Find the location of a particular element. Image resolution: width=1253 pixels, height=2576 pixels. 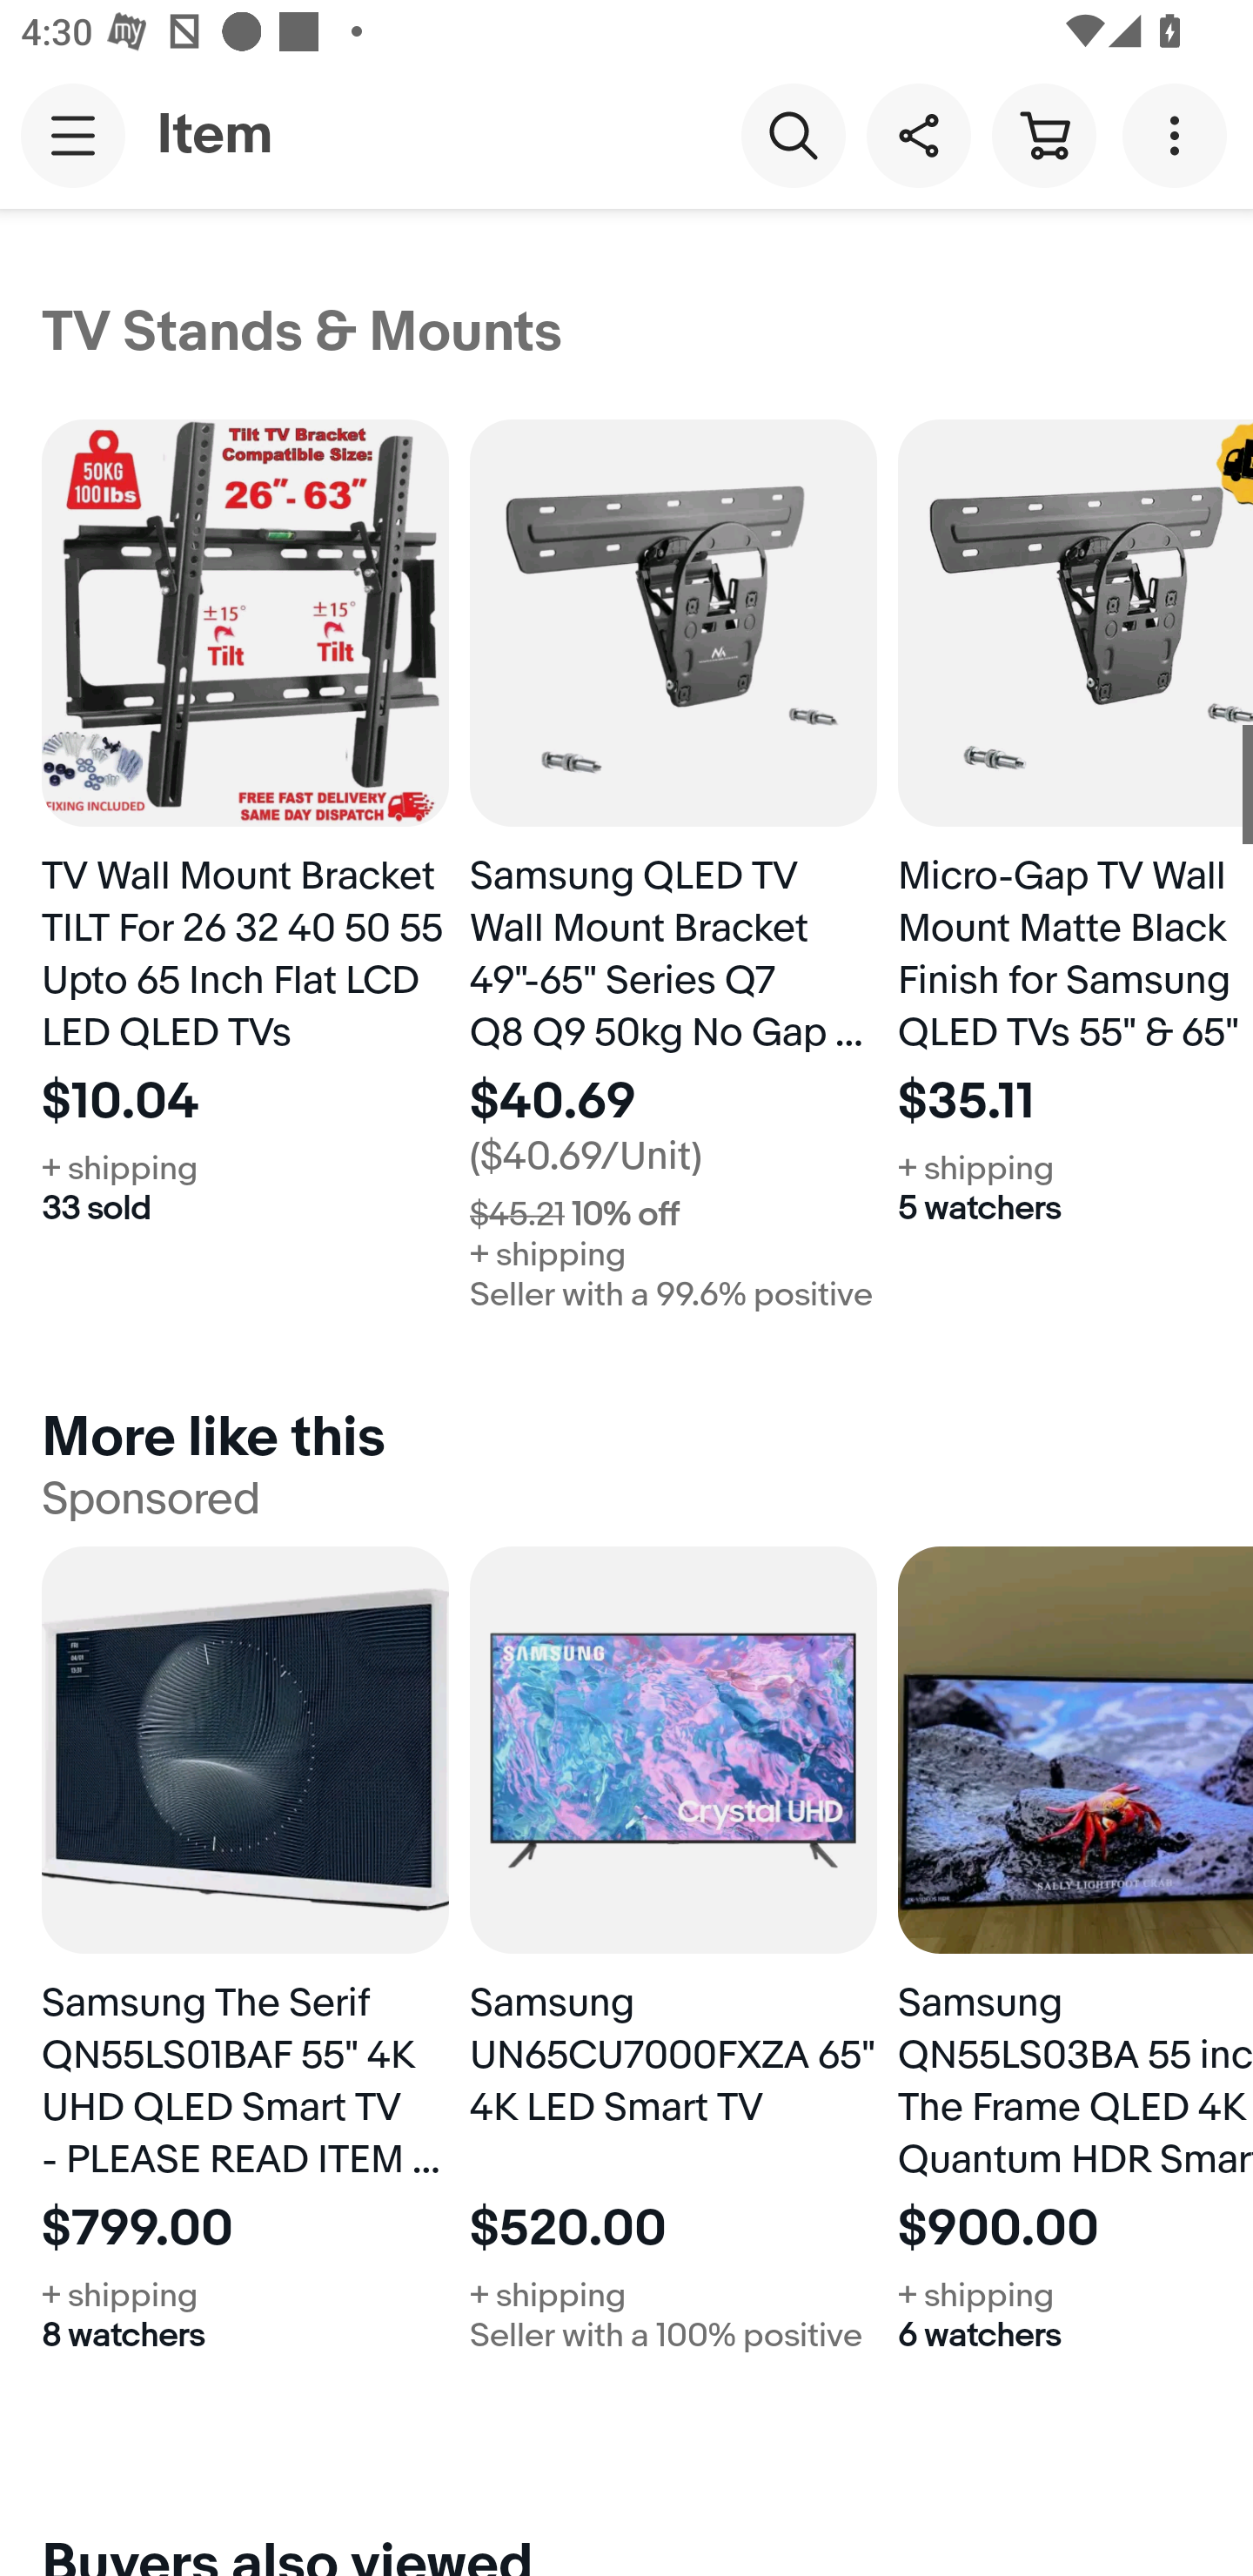

Share this item is located at coordinates (918, 134).